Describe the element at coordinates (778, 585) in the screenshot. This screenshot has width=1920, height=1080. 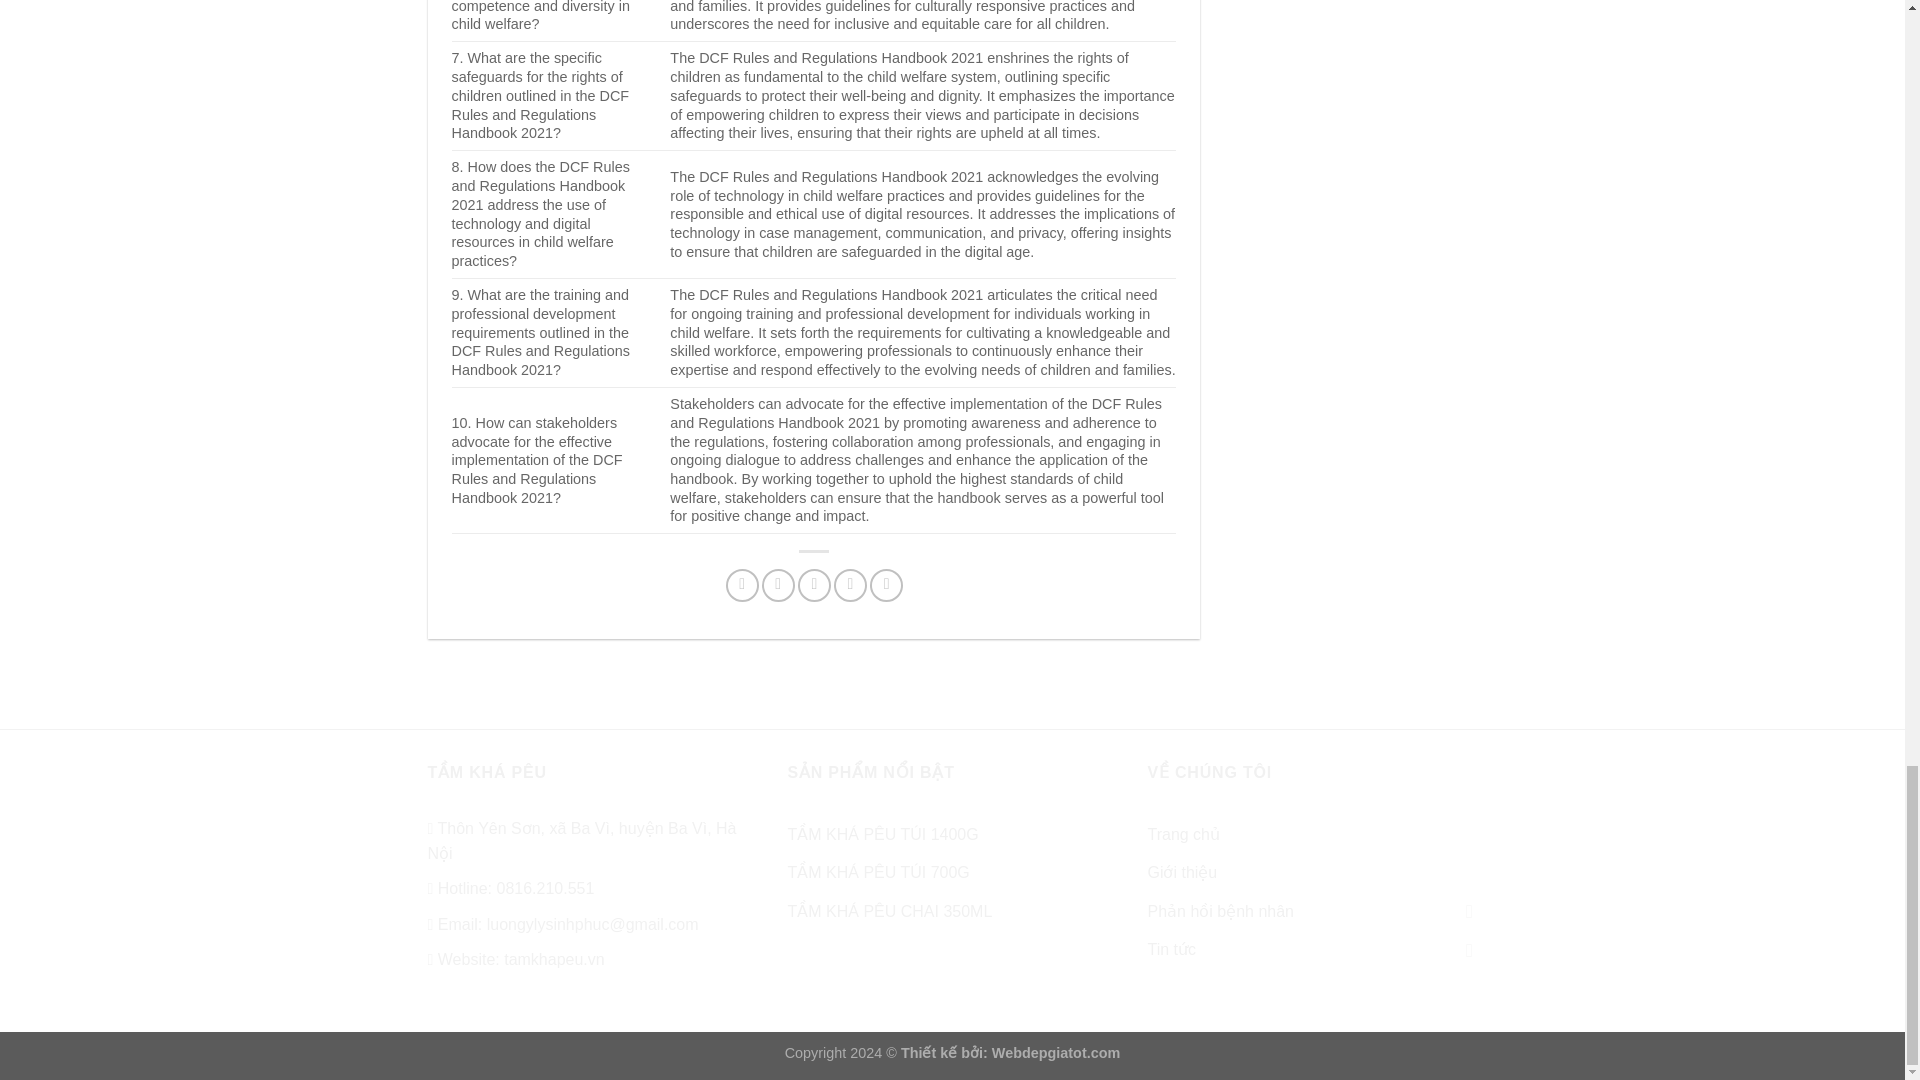
I see `Share on Twitter` at that location.